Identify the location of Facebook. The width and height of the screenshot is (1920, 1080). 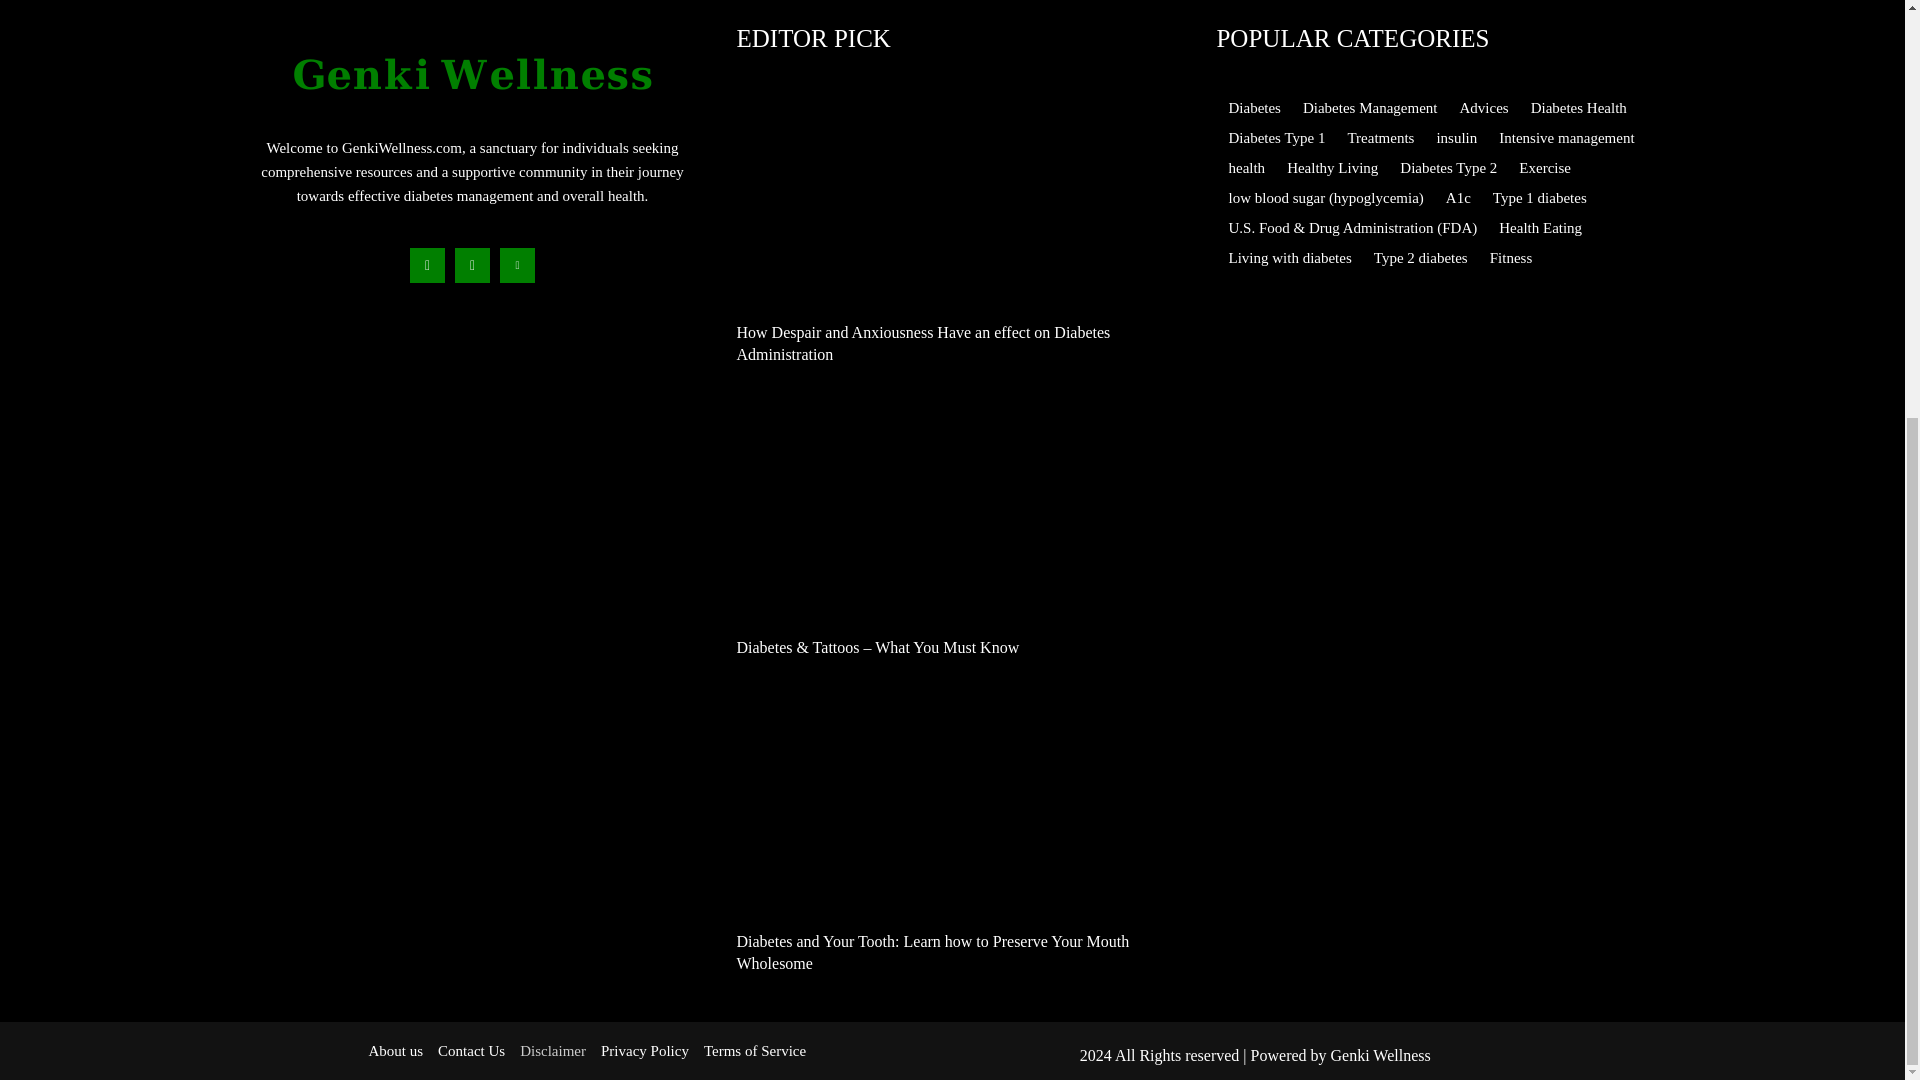
(428, 265).